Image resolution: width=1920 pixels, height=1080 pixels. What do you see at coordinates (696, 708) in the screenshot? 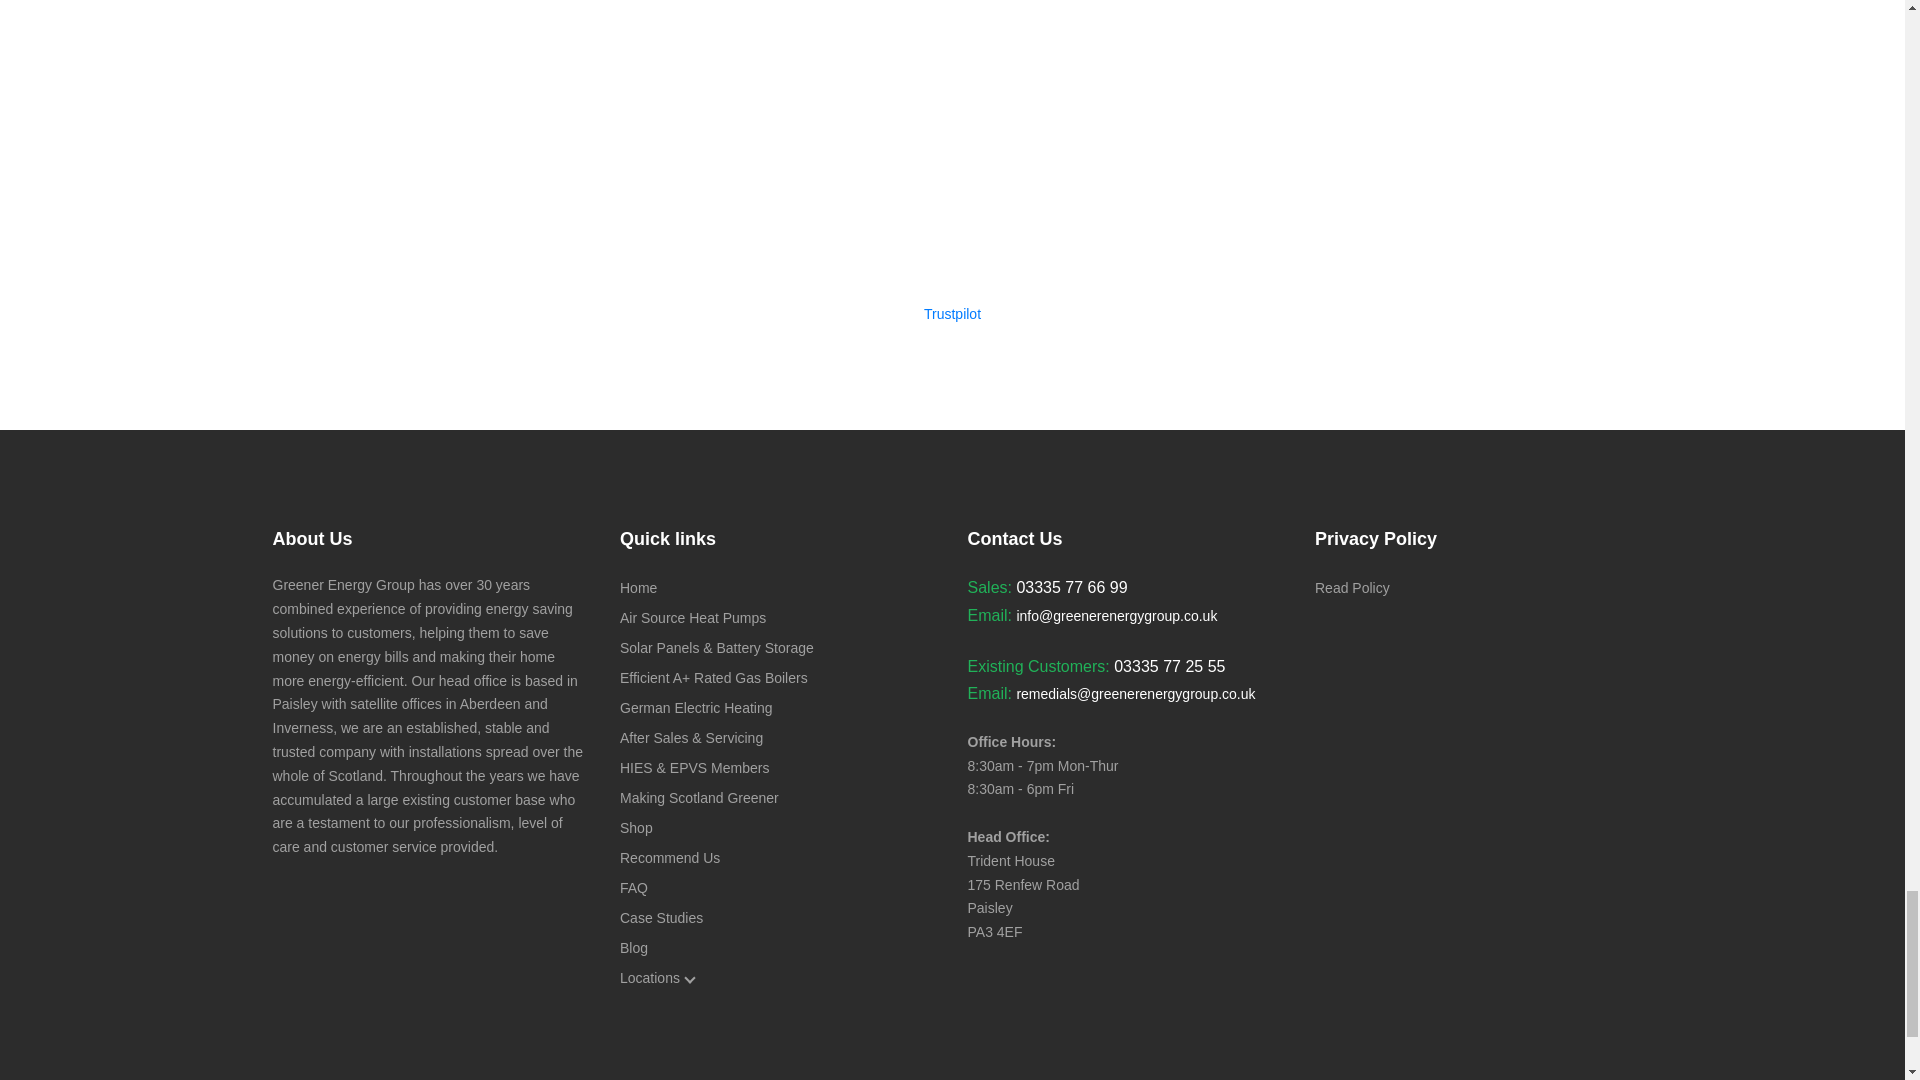
I see `German Electric Heating` at bounding box center [696, 708].